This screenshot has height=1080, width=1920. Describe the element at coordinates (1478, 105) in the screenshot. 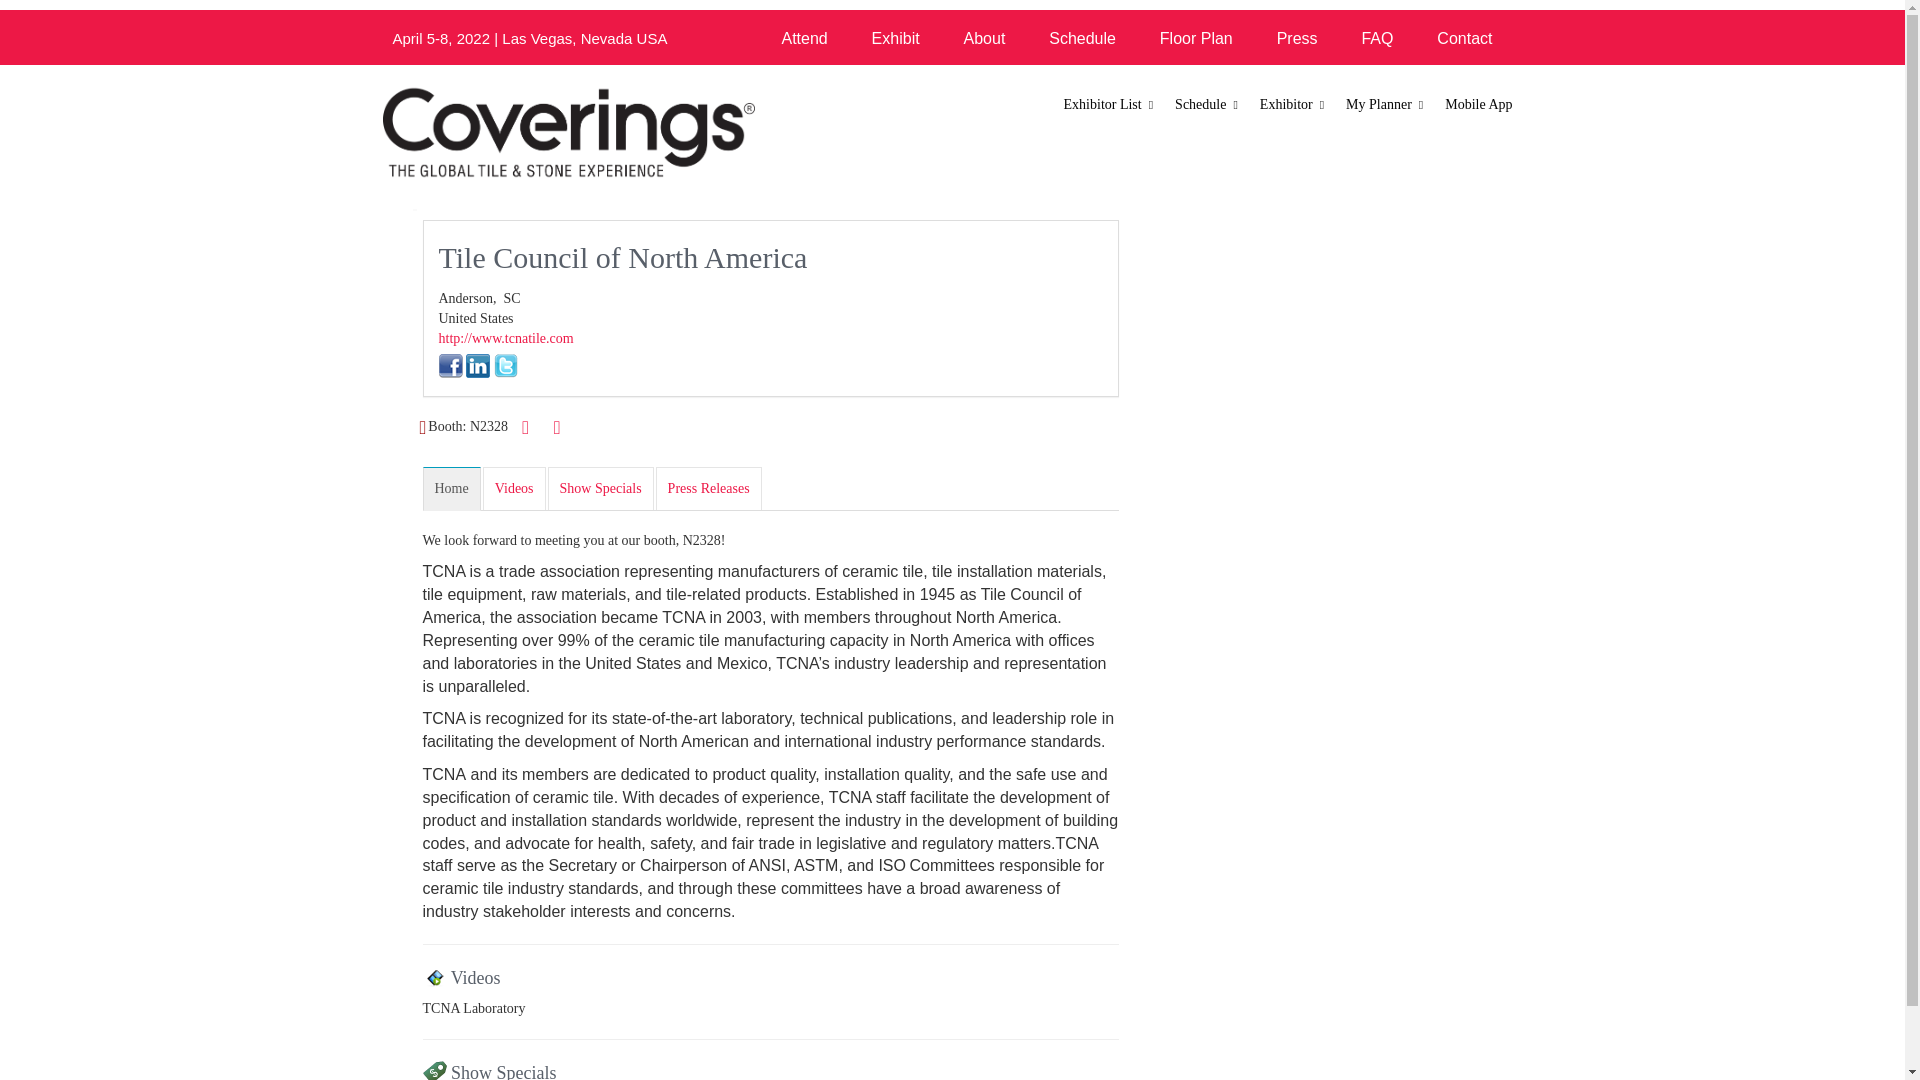

I see `Mobile App` at that location.